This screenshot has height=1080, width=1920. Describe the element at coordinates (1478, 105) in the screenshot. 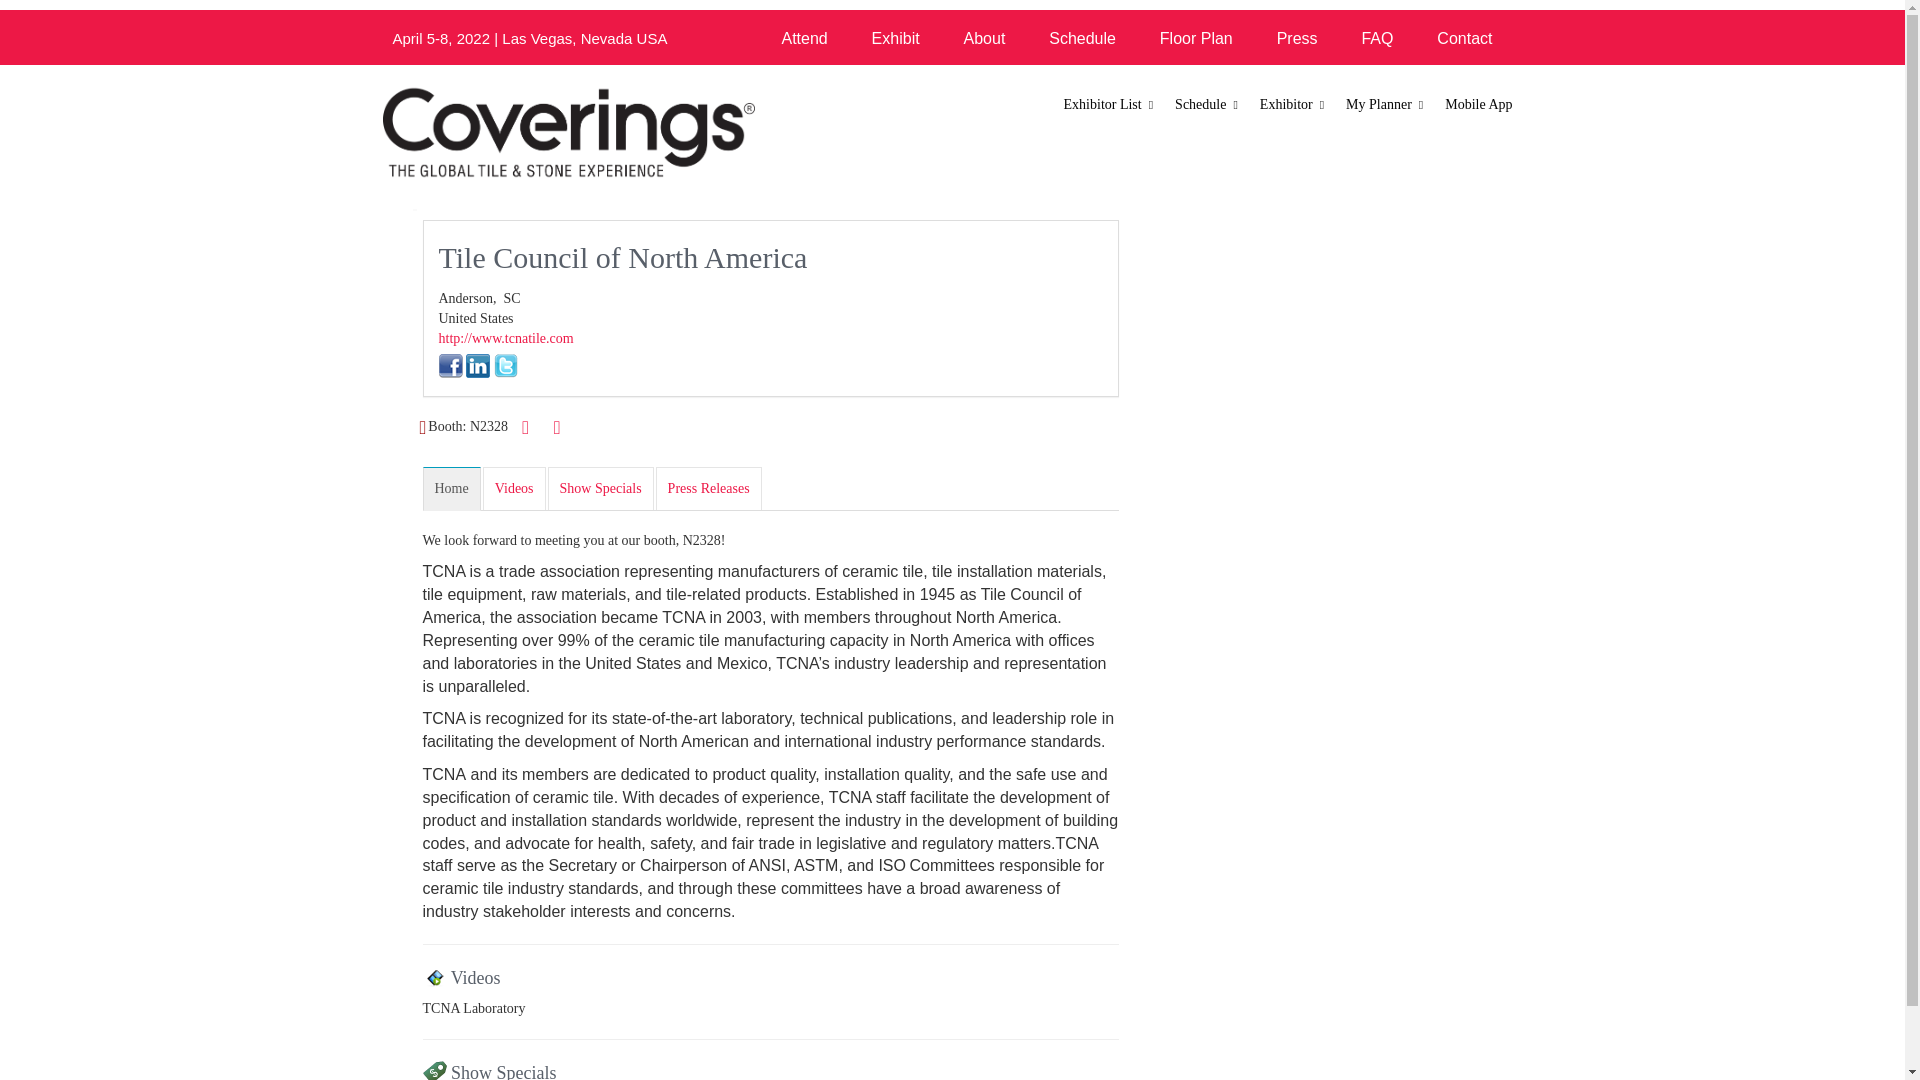

I see `Mobile App` at that location.